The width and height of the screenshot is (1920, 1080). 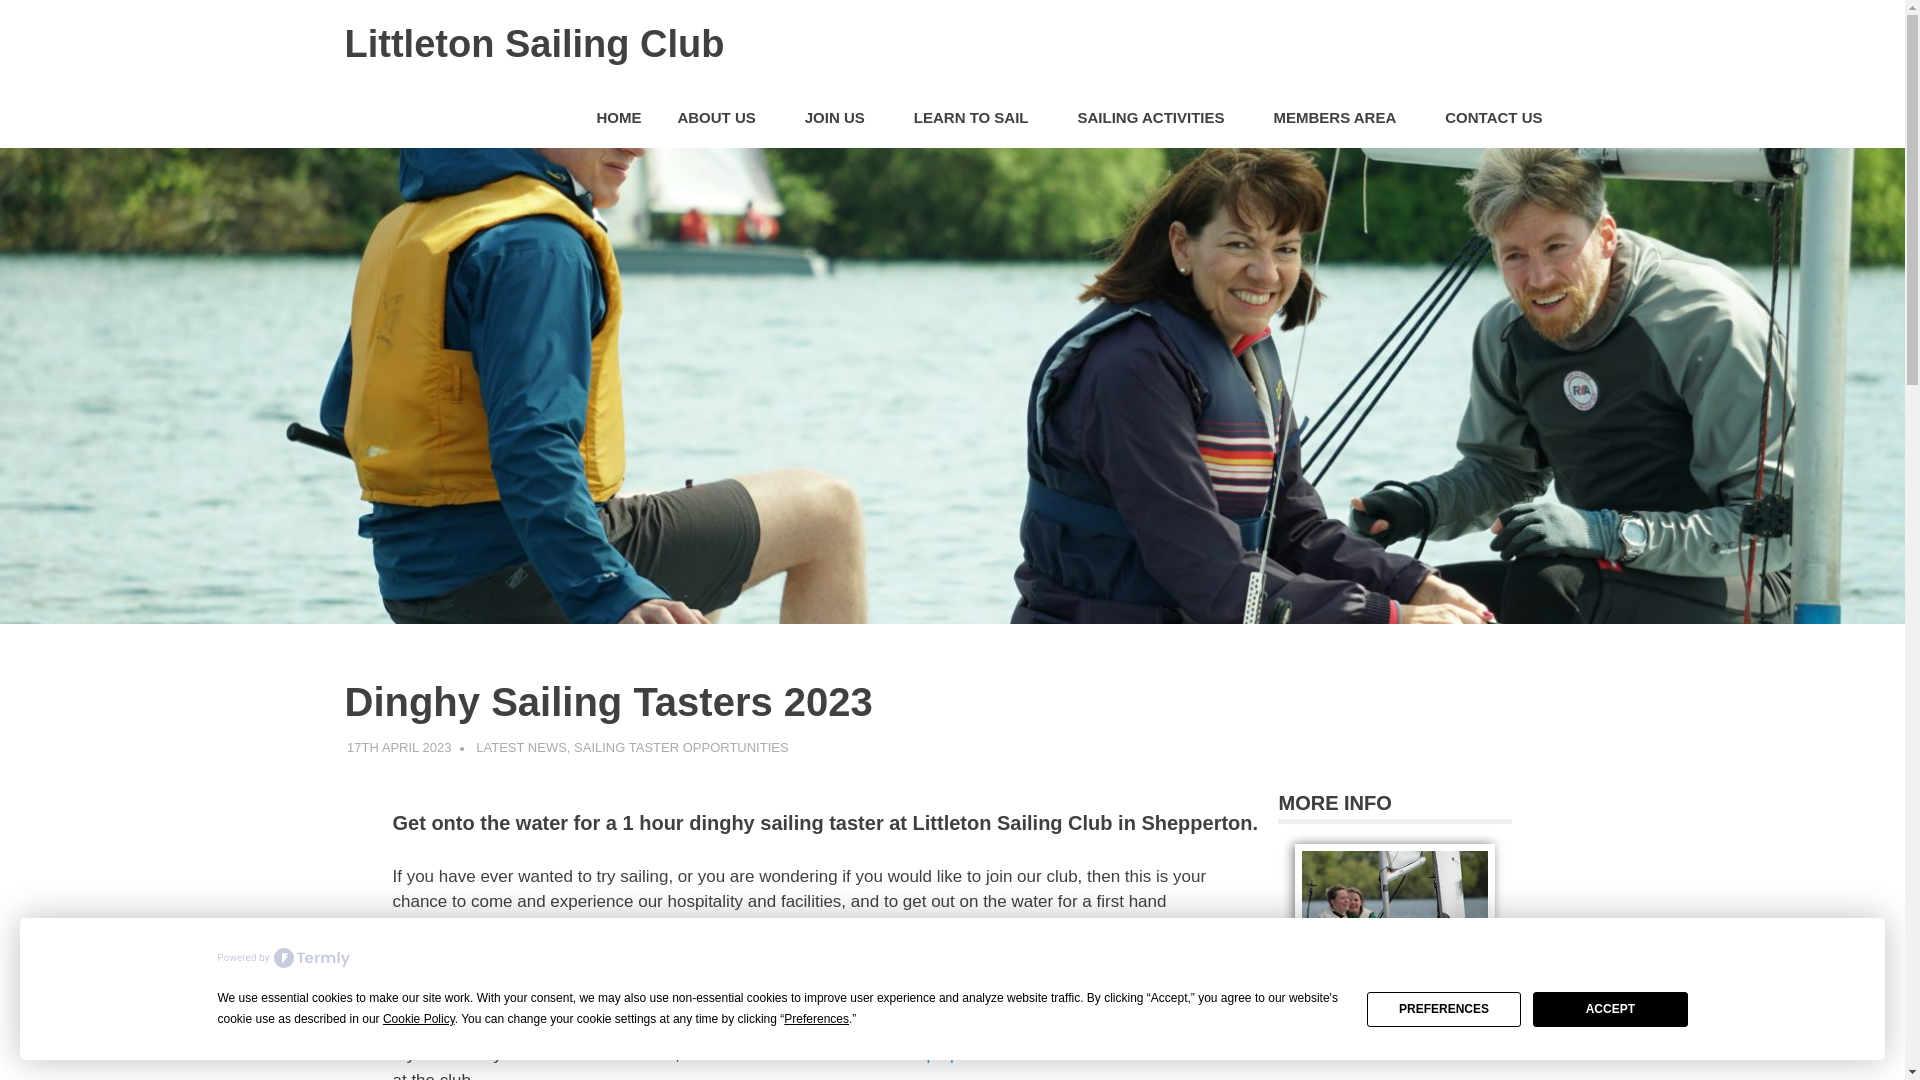 What do you see at coordinates (1157, 118) in the screenshot?
I see `SAILING ACTIVITIES` at bounding box center [1157, 118].